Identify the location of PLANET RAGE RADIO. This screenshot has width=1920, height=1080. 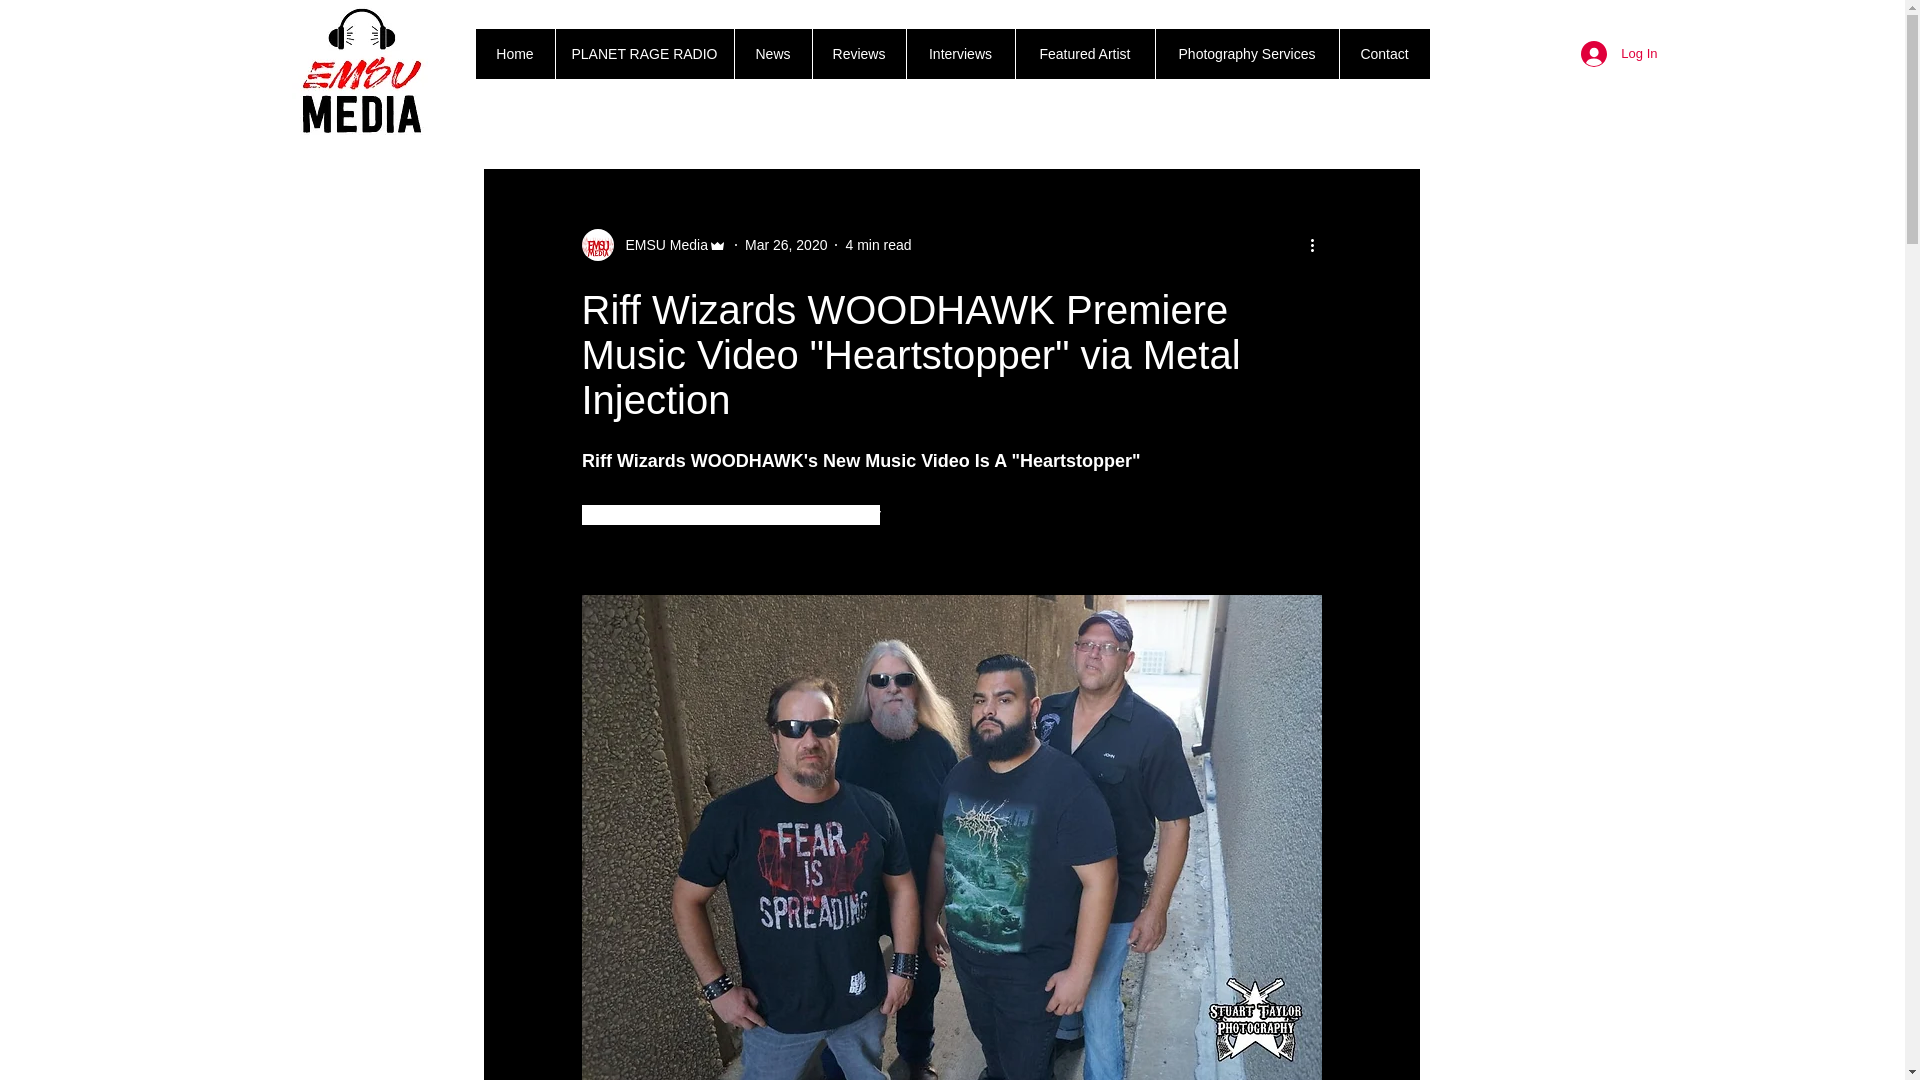
(644, 54).